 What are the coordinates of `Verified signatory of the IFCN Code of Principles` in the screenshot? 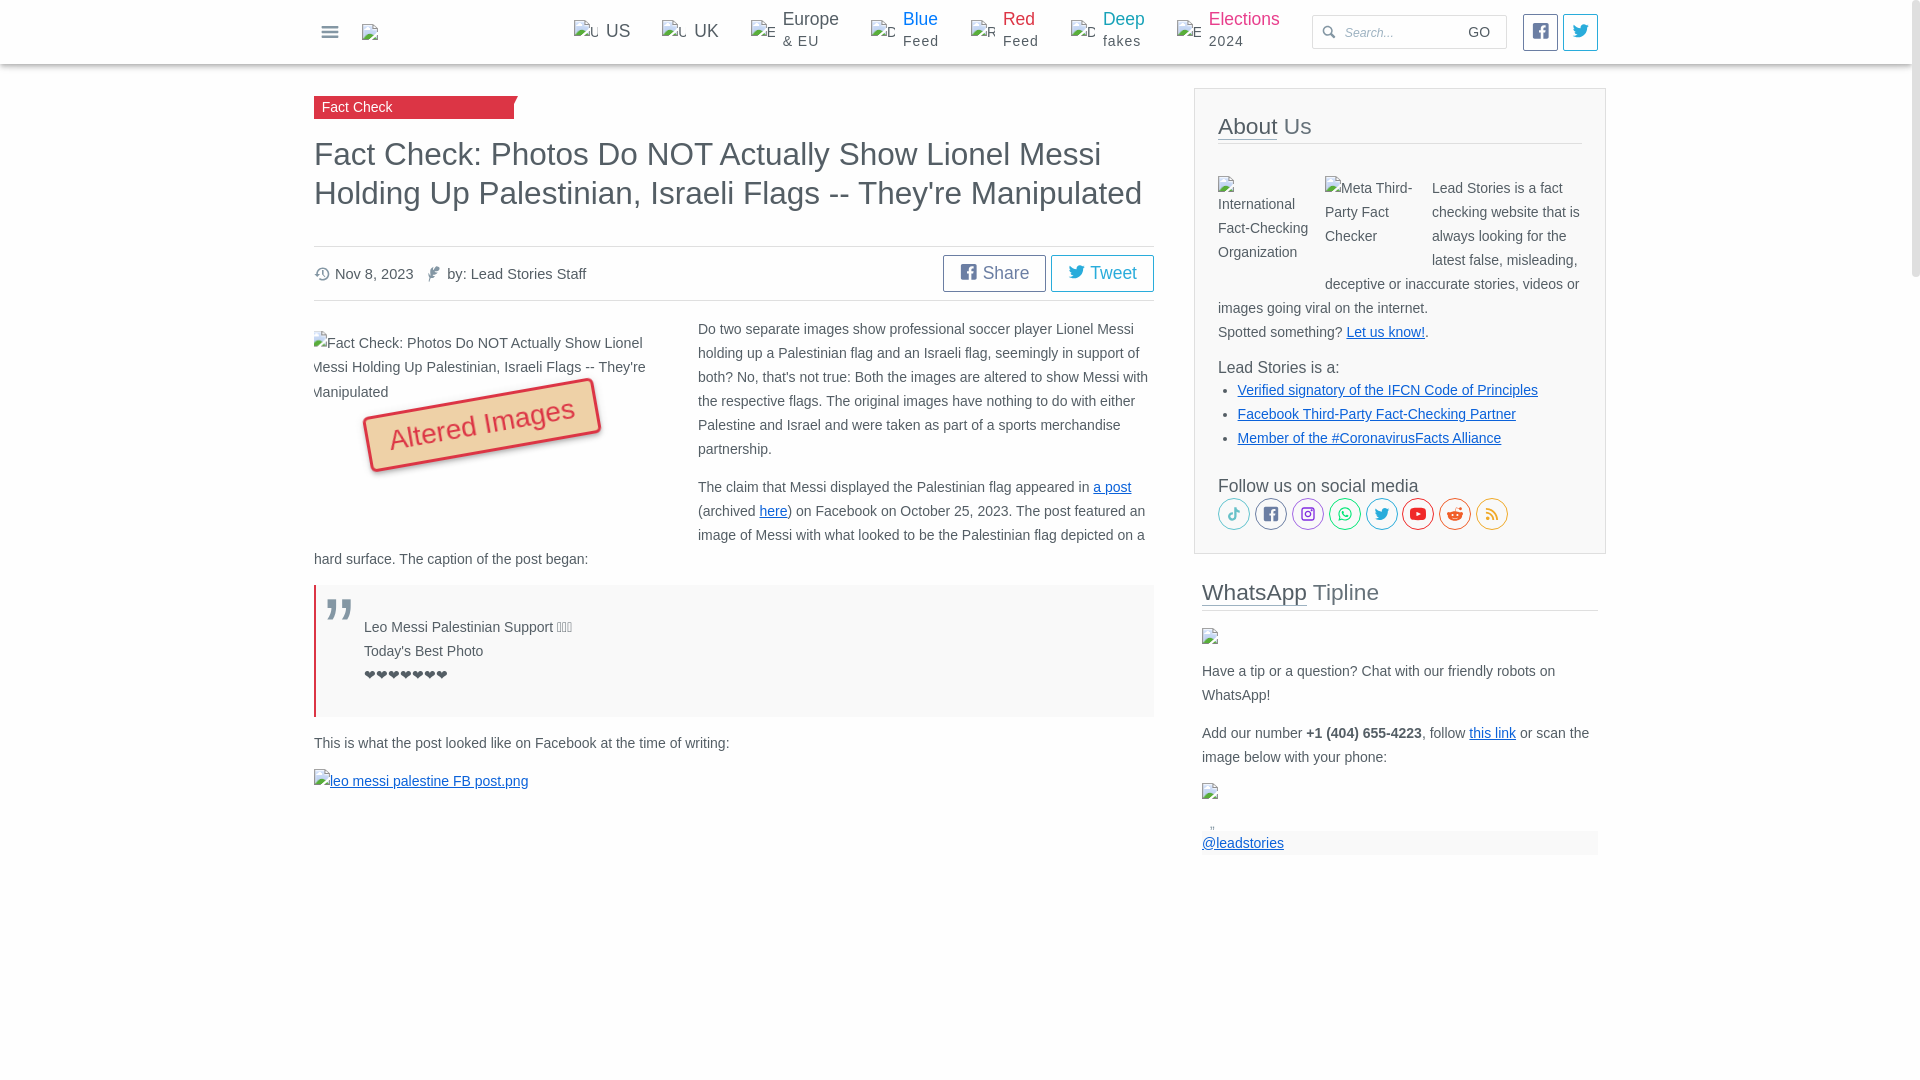 It's located at (994, 272).